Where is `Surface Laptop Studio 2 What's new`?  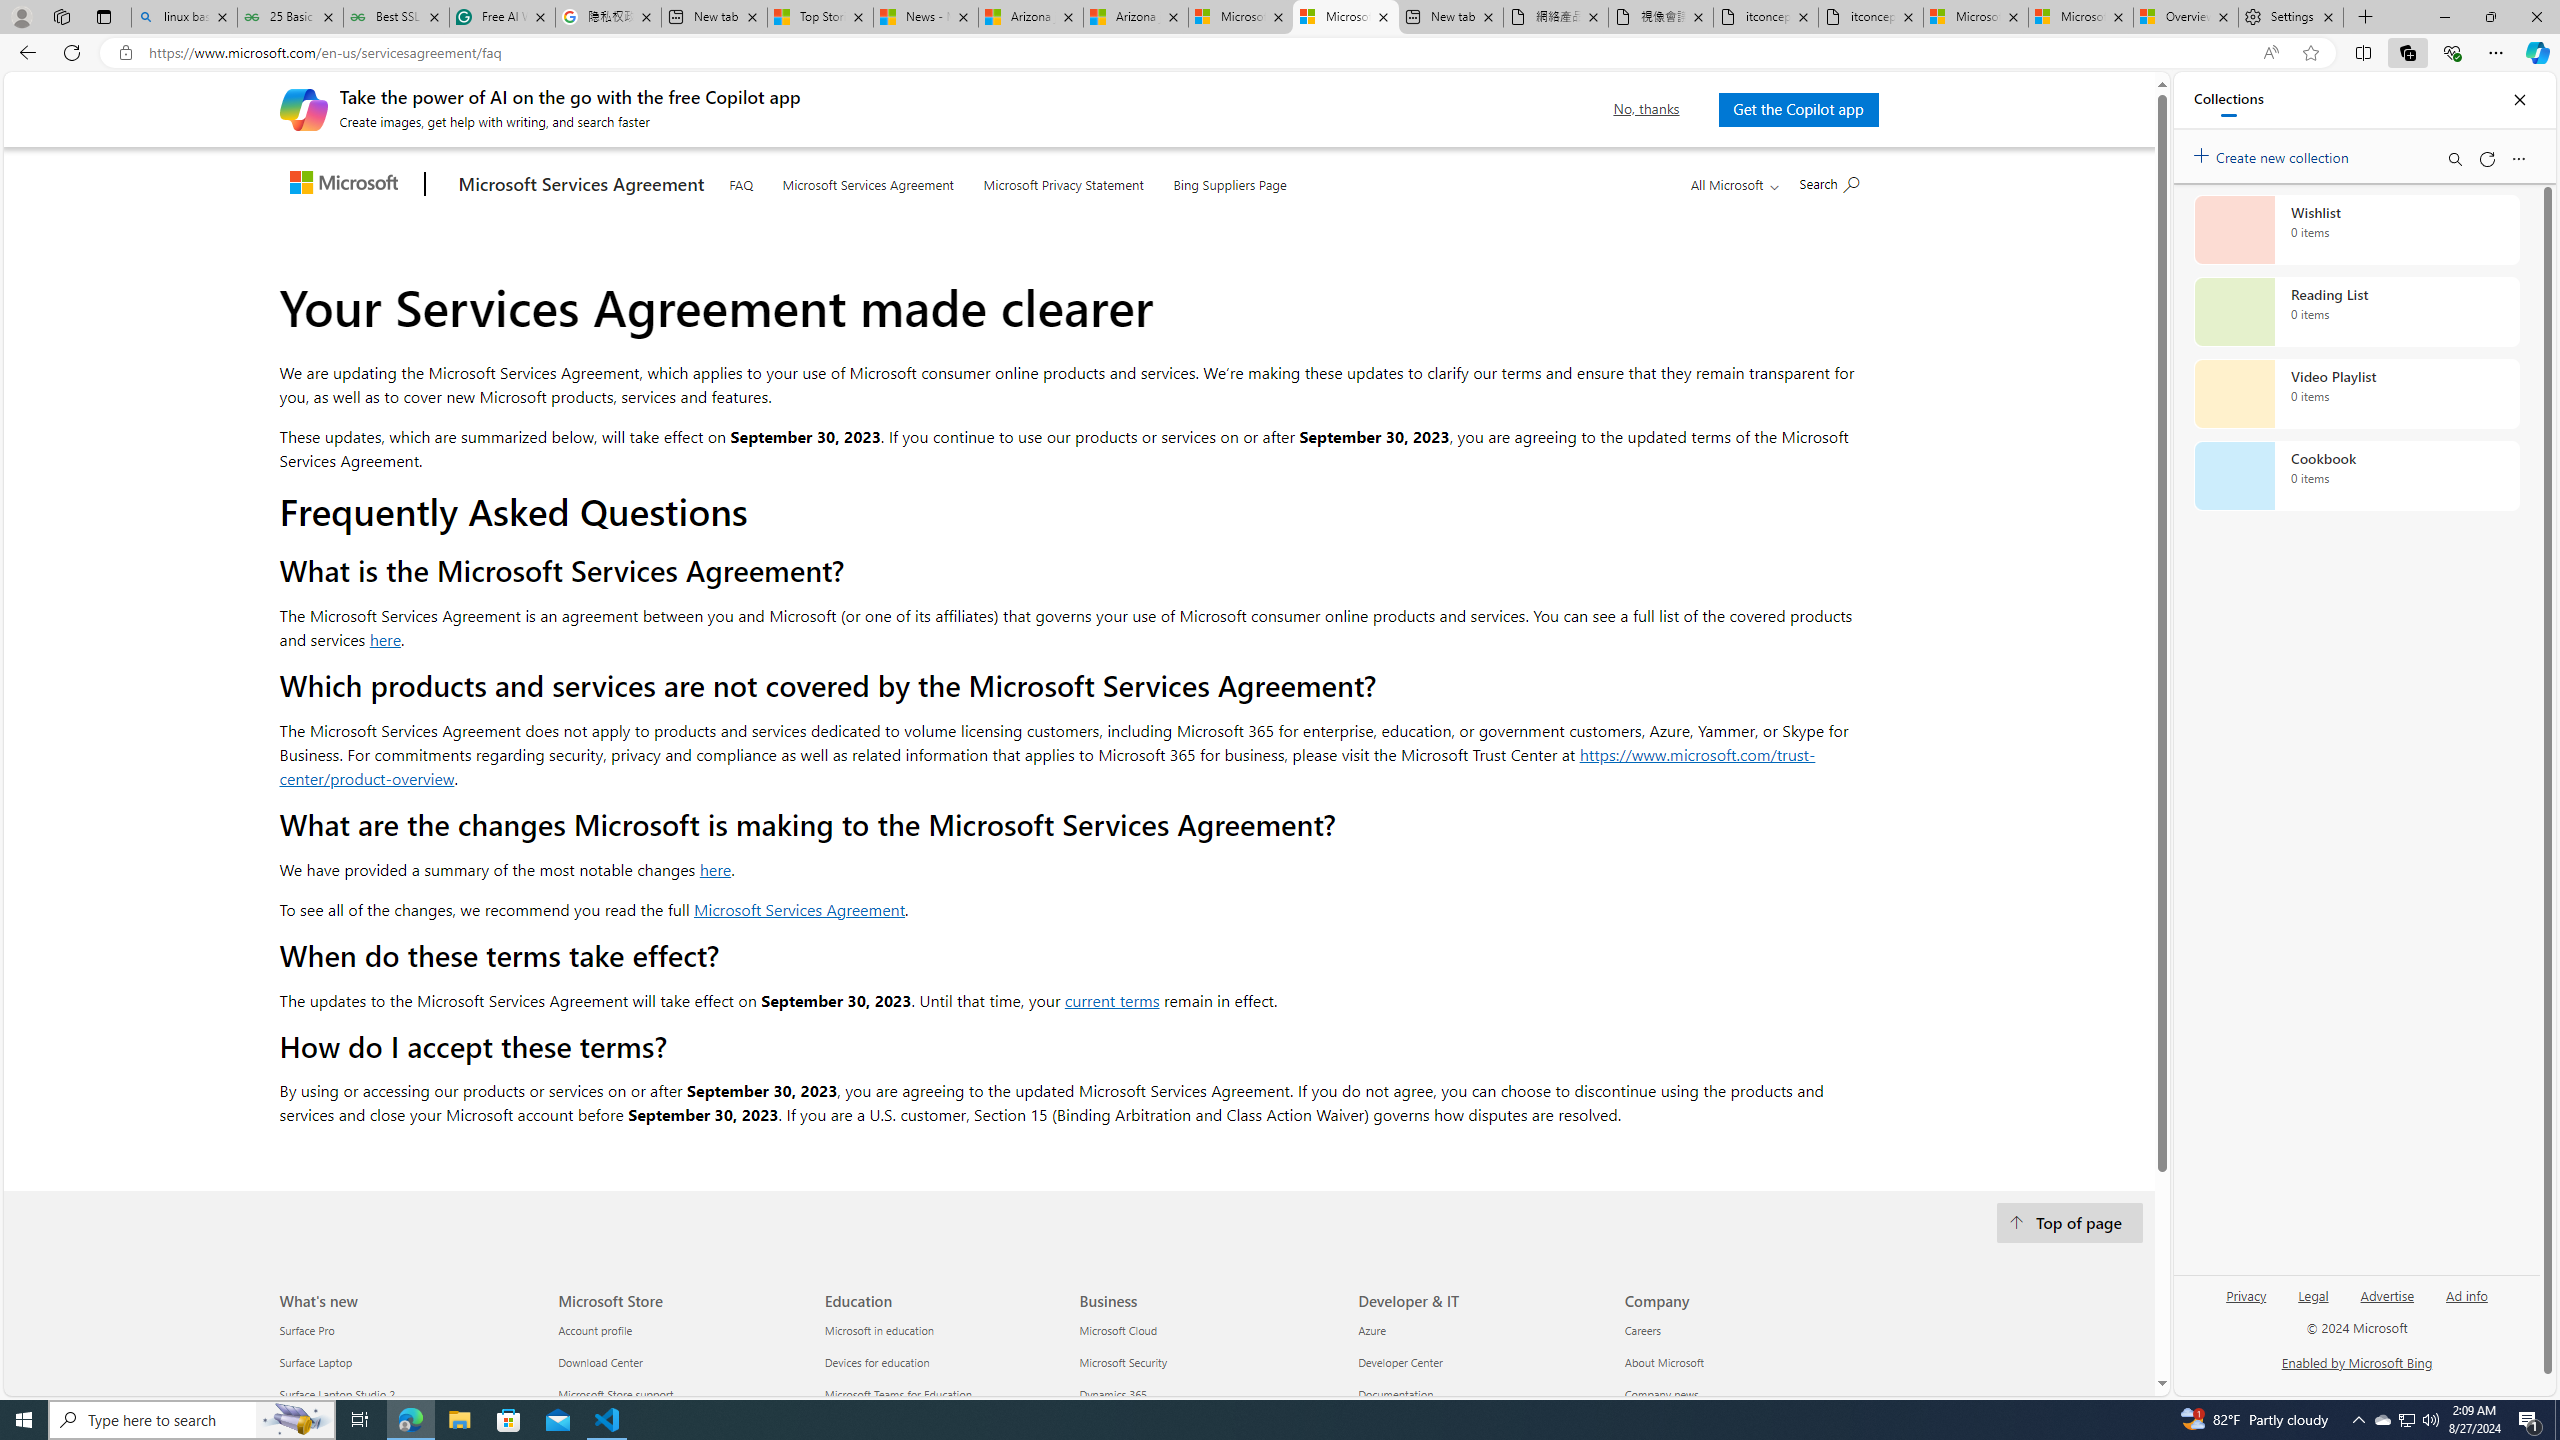
Surface Laptop Studio 2 What's new is located at coordinates (338, 1394).